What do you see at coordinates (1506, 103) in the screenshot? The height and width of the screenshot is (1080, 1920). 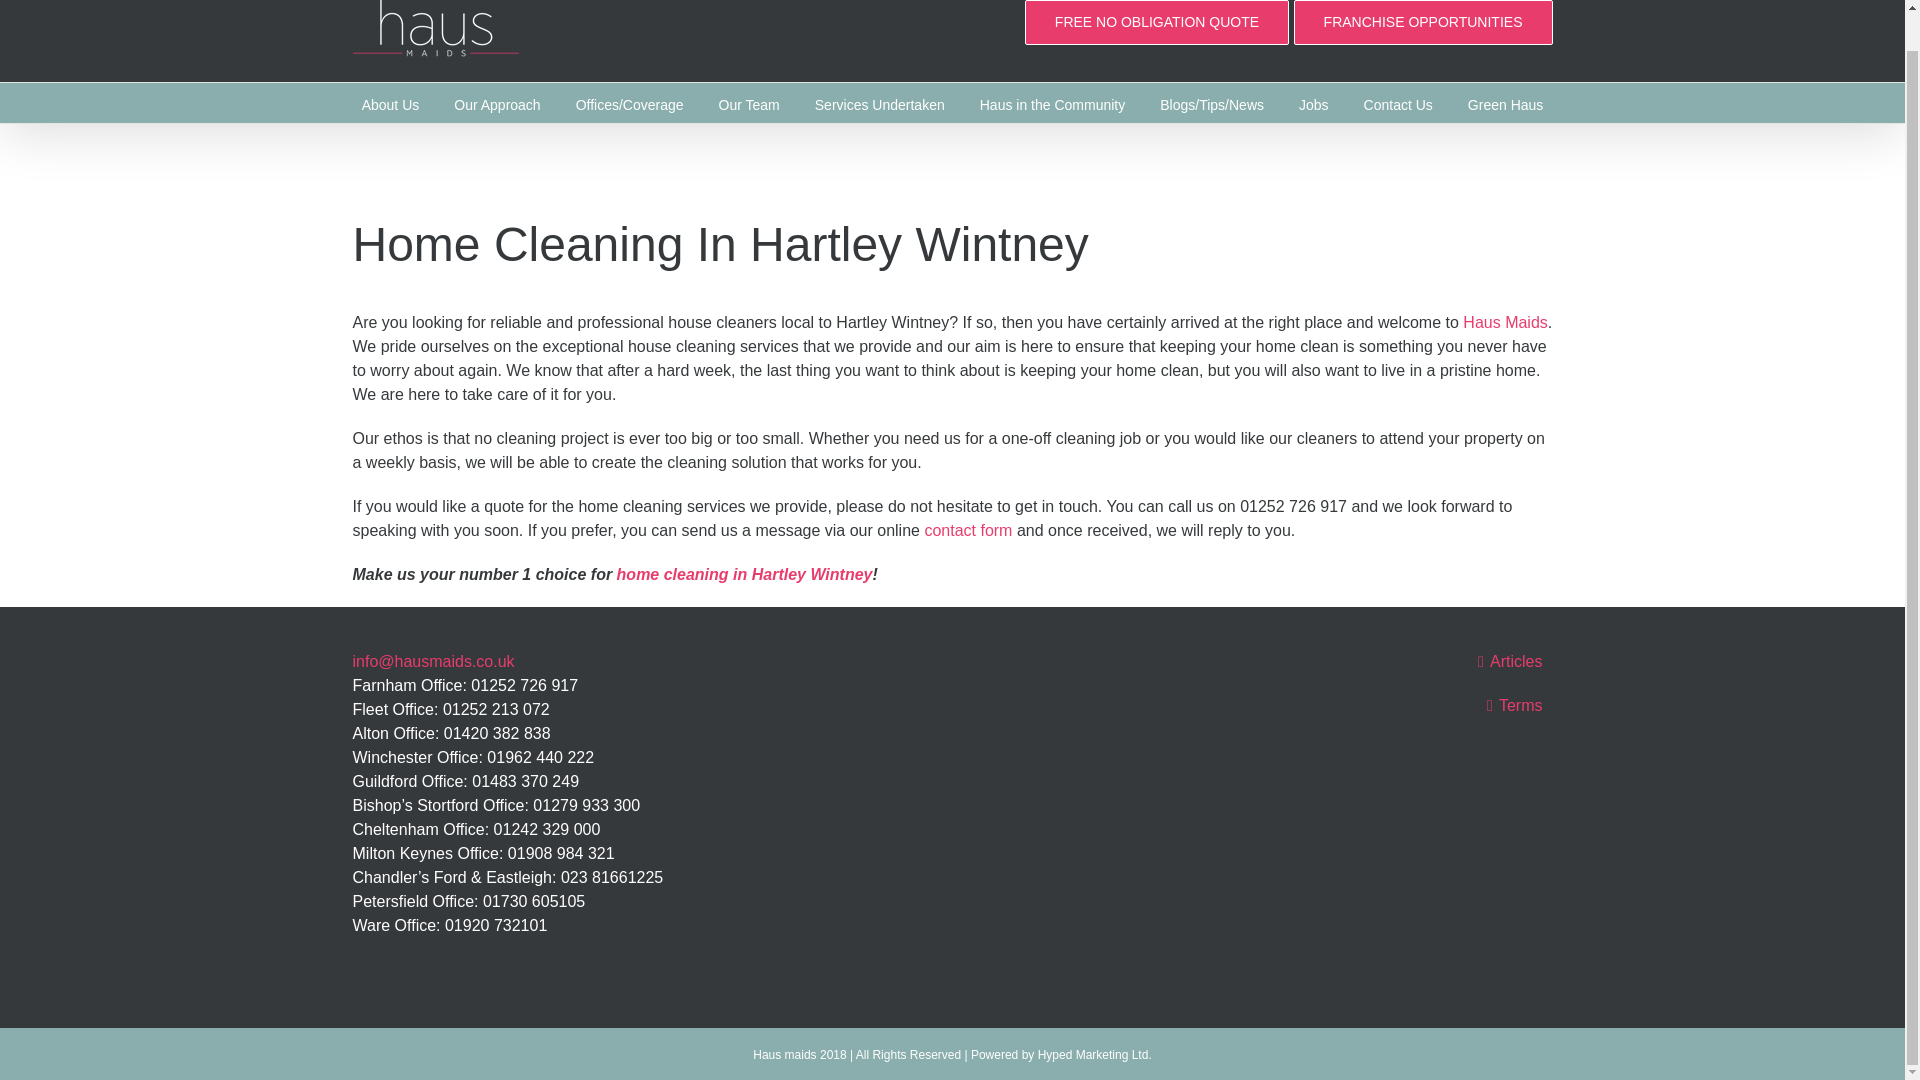 I see `Green Haus` at bounding box center [1506, 103].